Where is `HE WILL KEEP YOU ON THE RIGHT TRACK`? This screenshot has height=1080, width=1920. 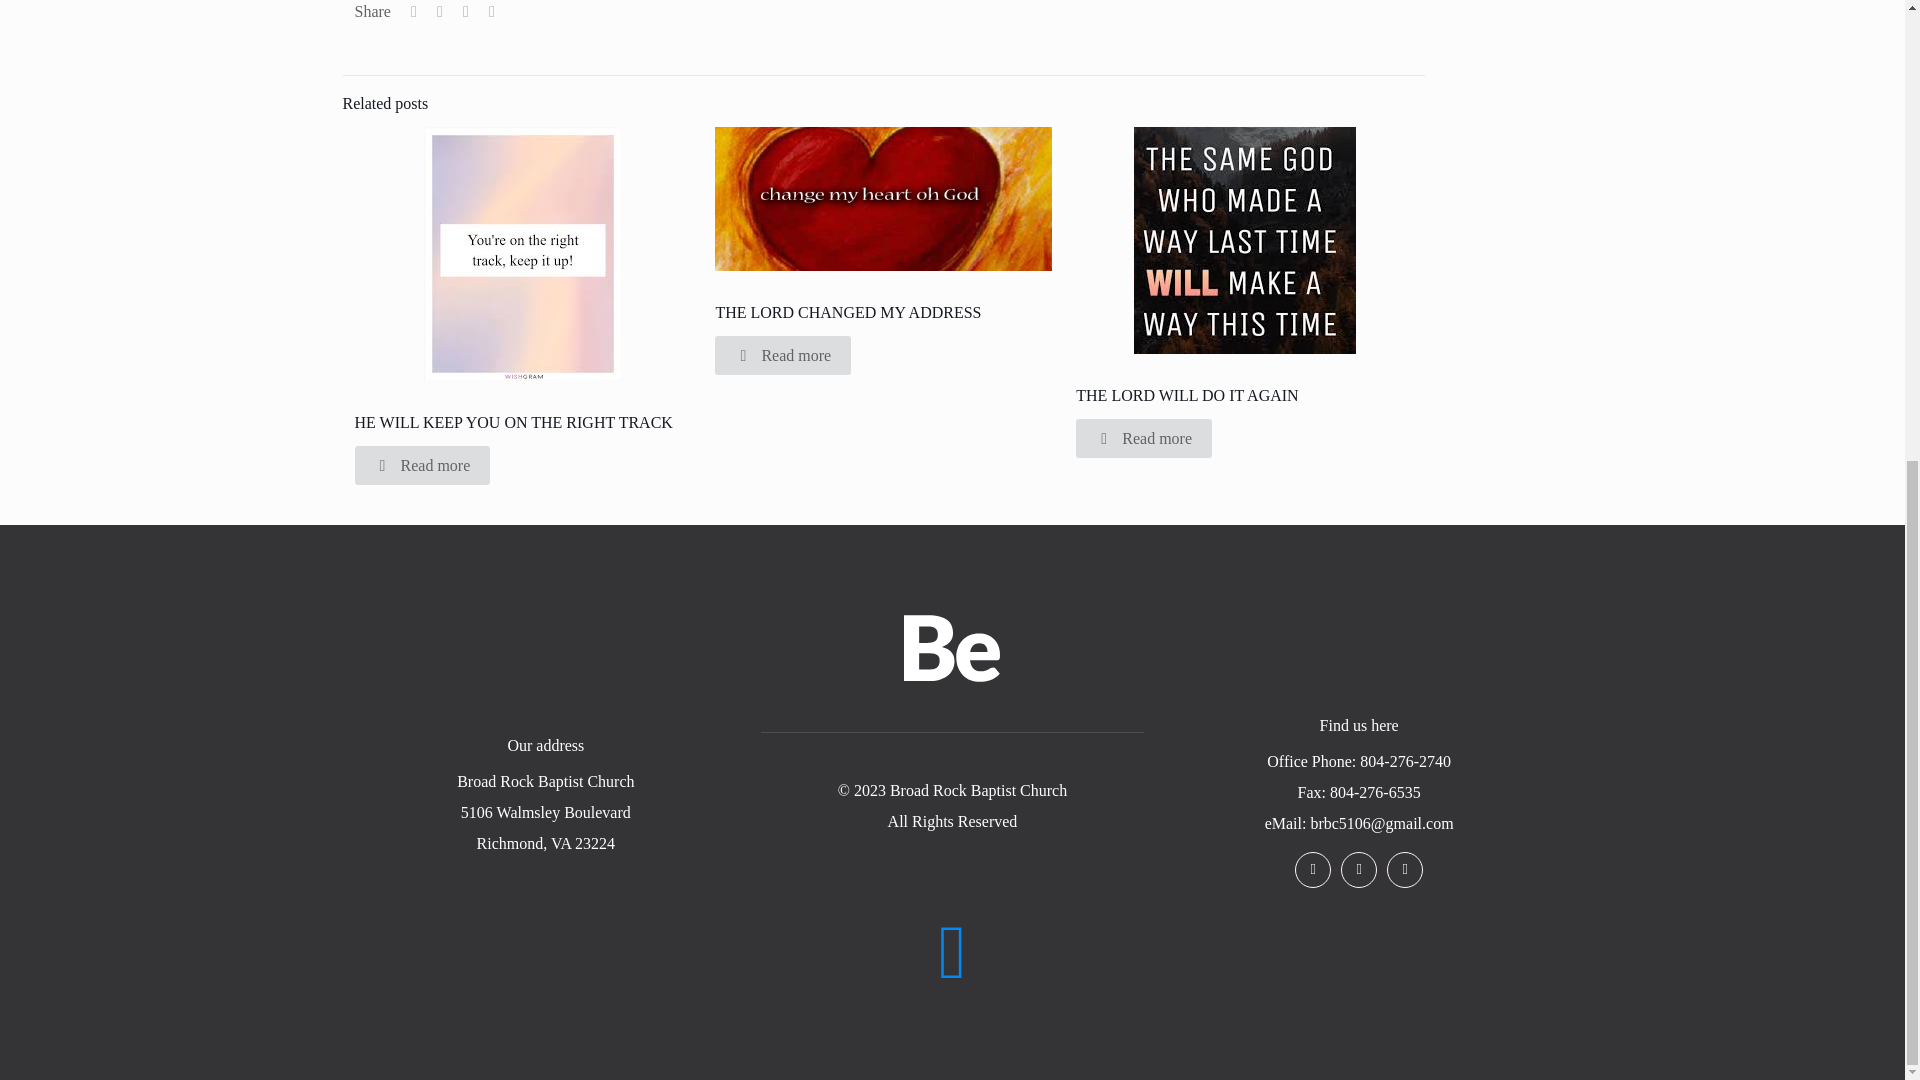 HE WILL KEEP YOU ON THE RIGHT TRACK is located at coordinates (512, 422).